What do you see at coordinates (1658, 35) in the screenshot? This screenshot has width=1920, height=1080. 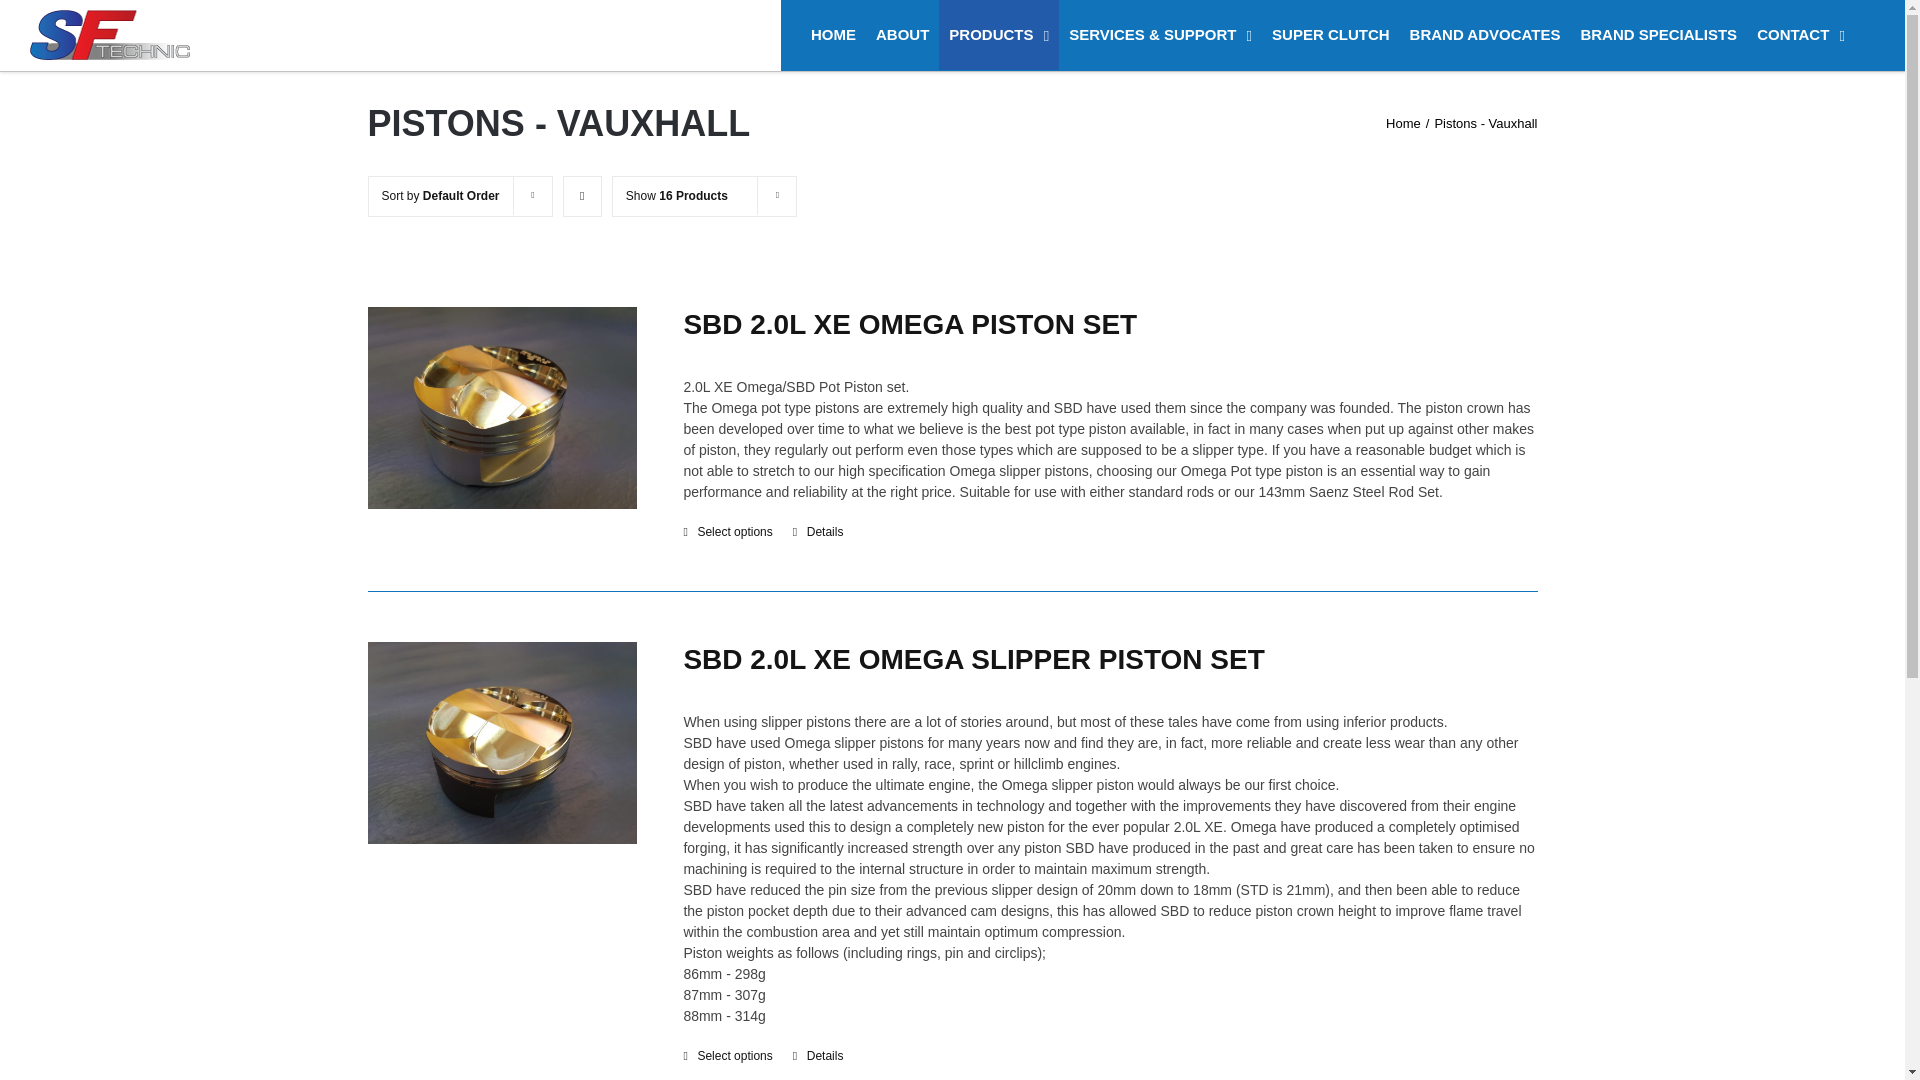 I see `BRAND SPECIALISTS` at bounding box center [1658, 35].